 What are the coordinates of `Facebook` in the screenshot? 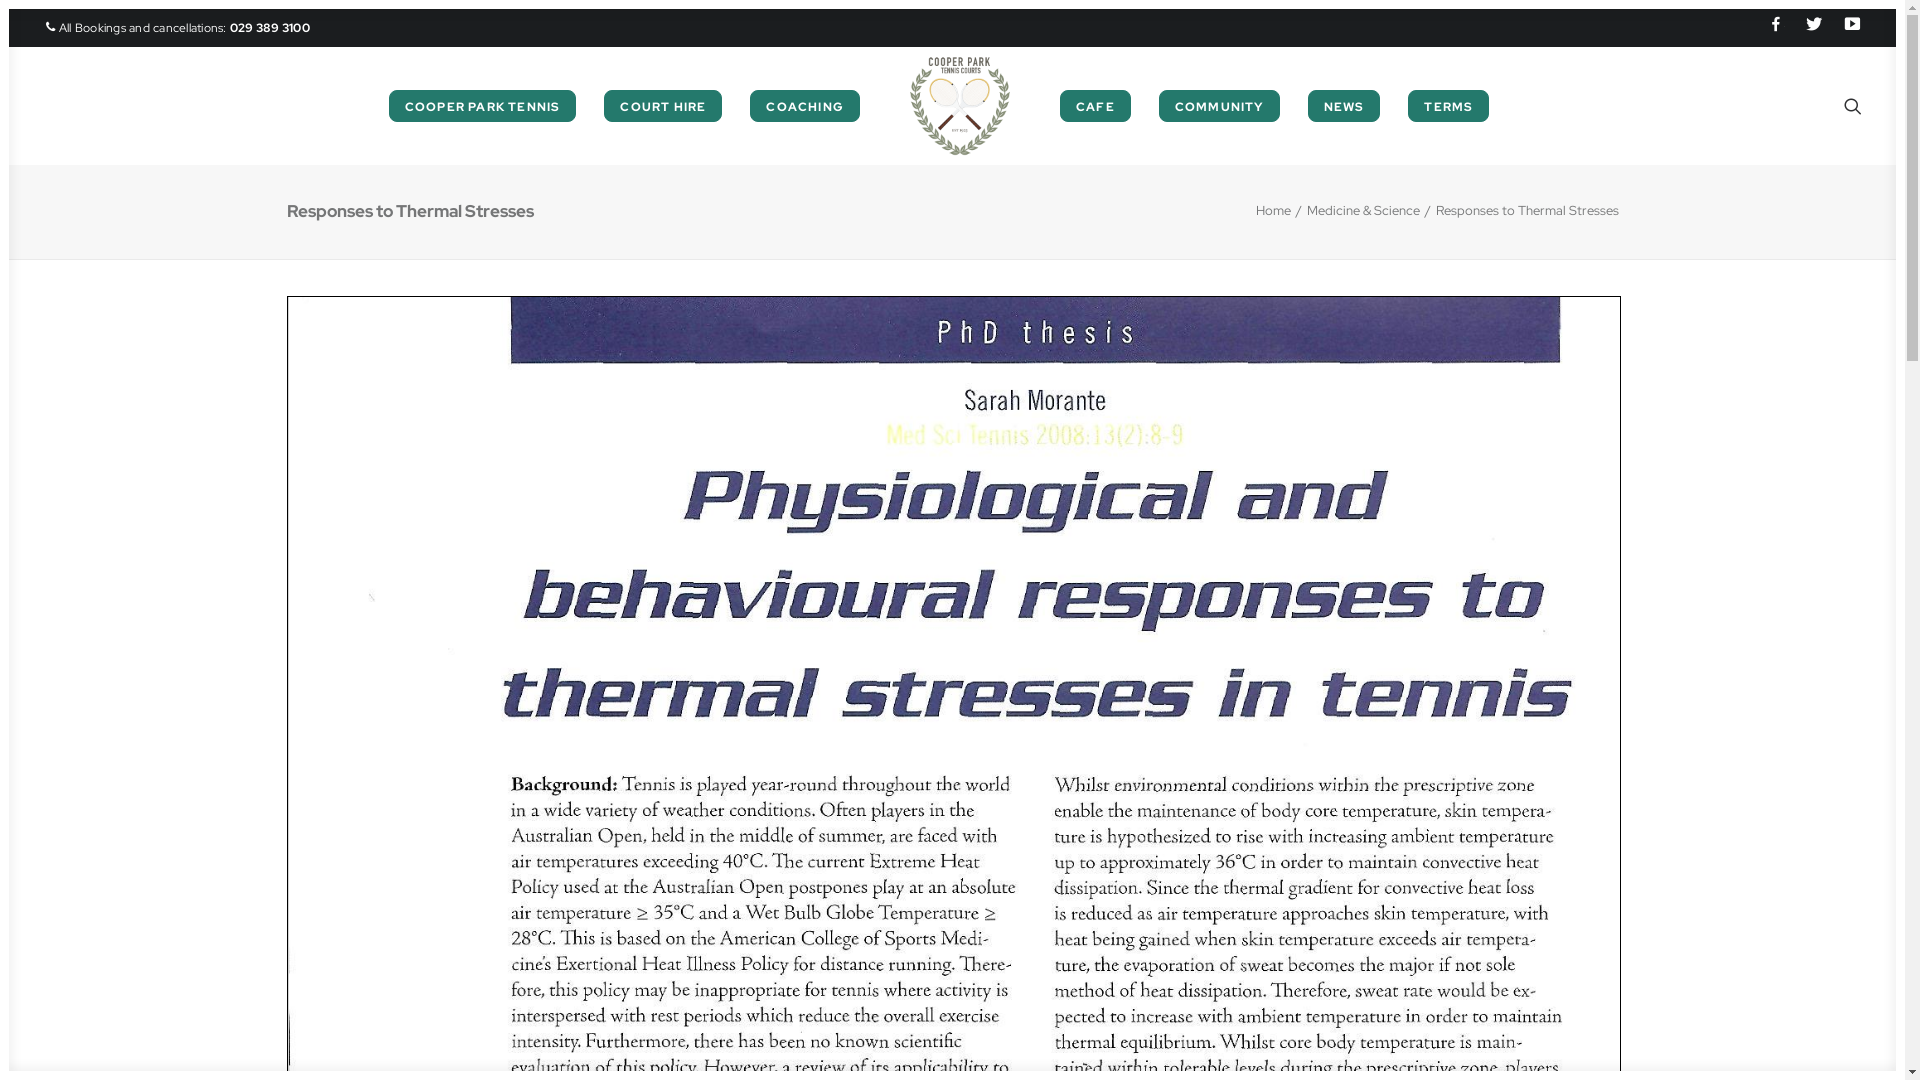 It's located at (1779, 26).